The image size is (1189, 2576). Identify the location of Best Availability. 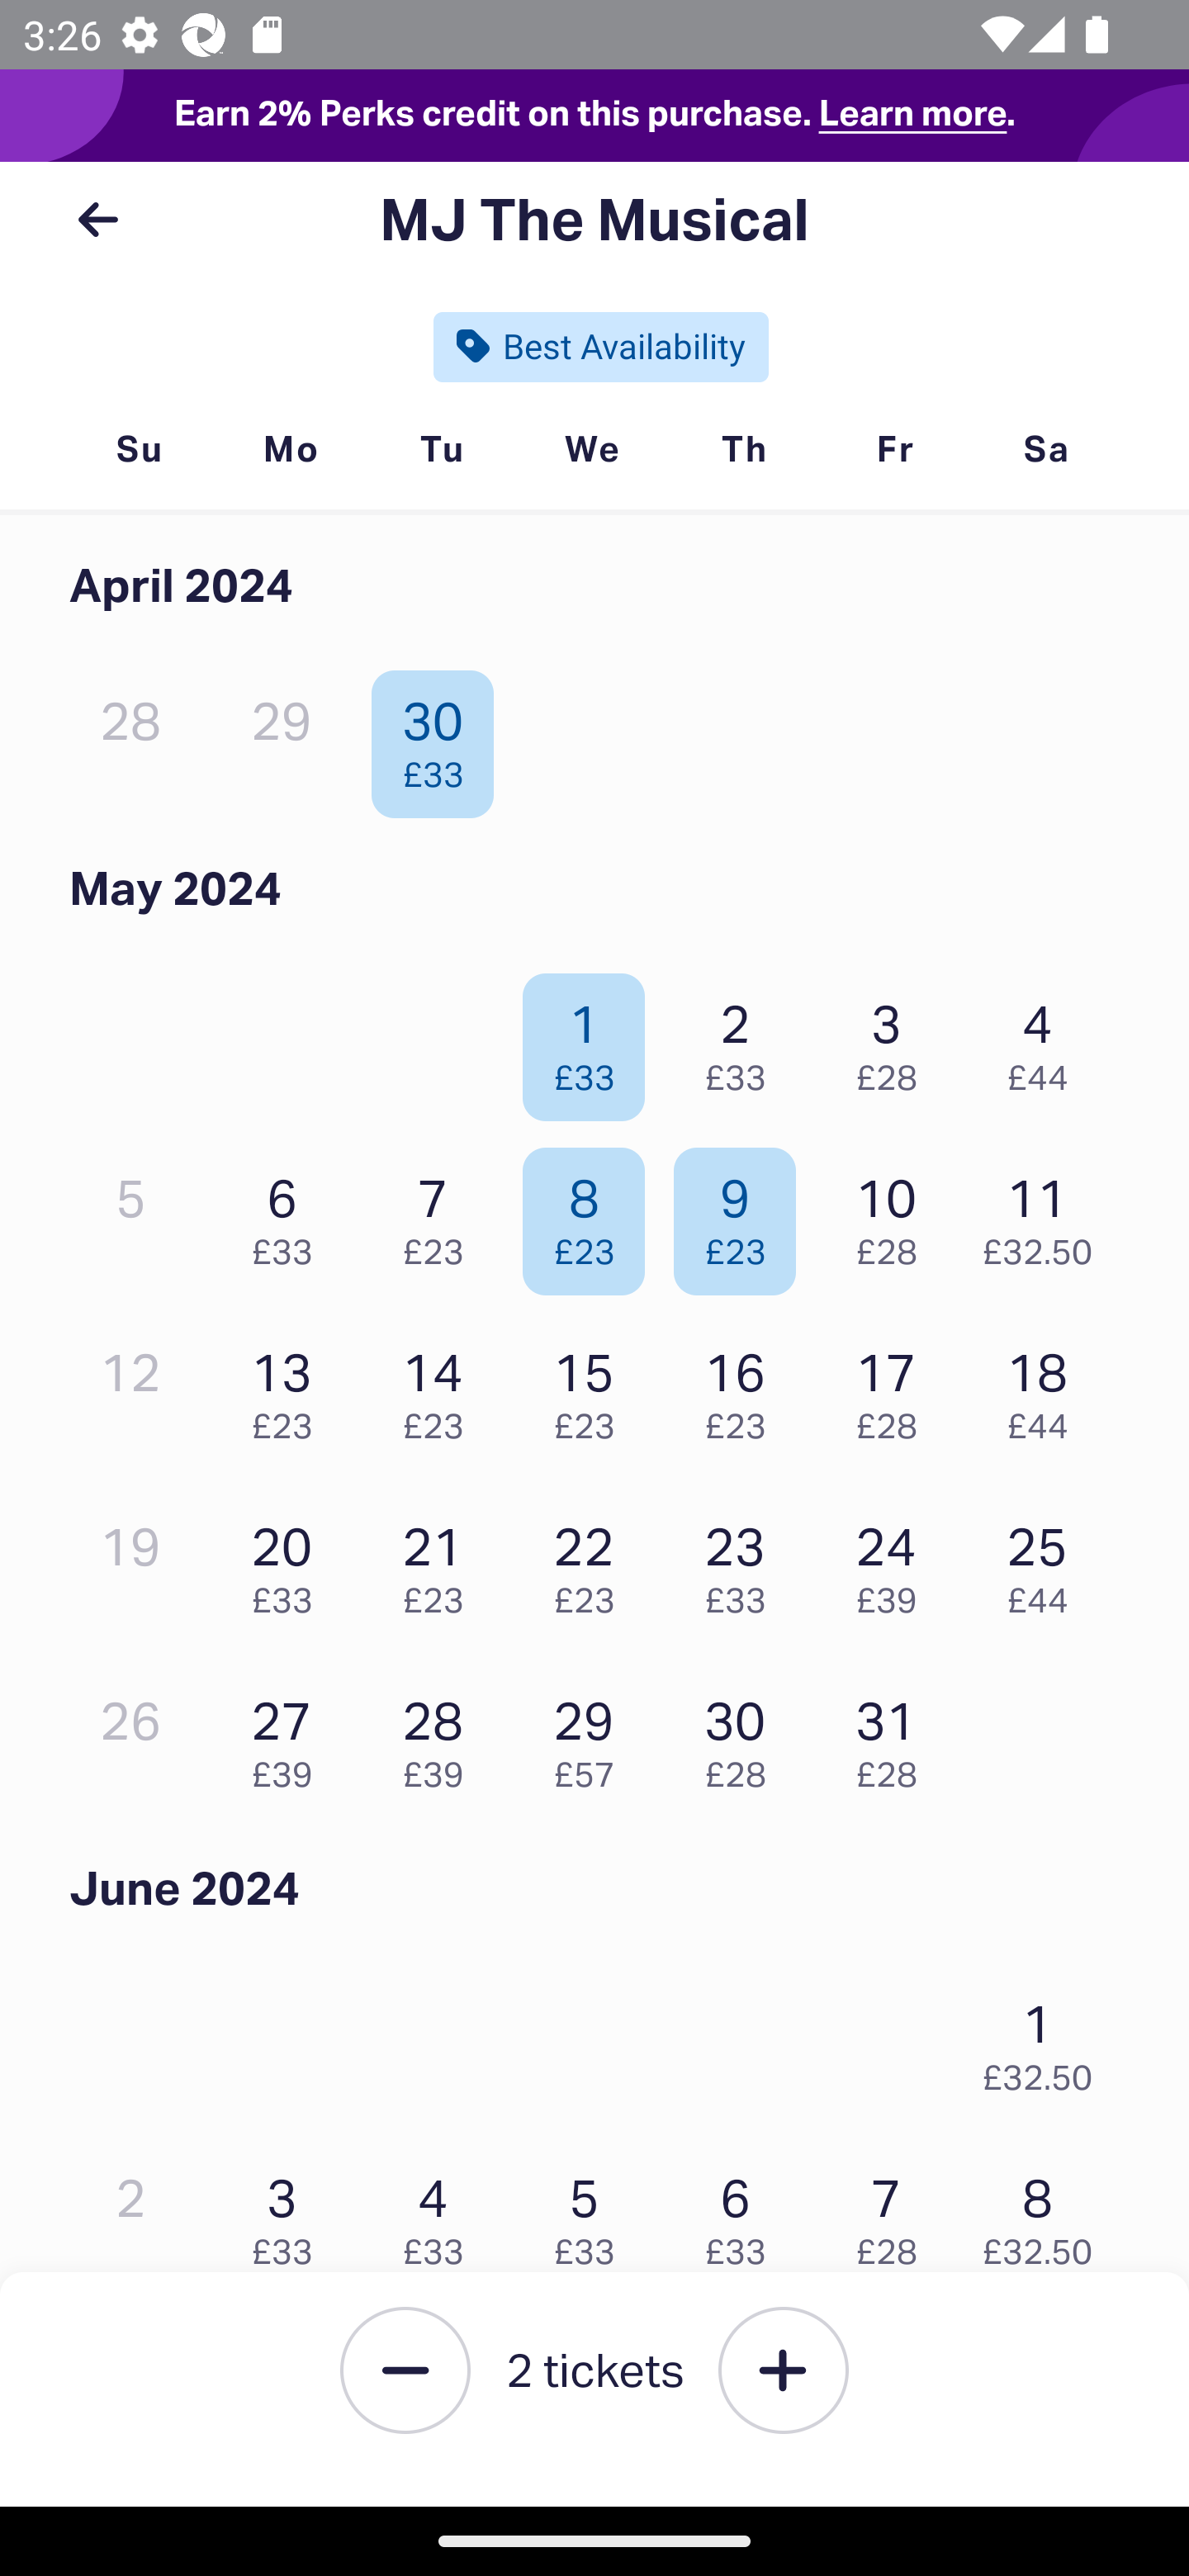
(601, 346).